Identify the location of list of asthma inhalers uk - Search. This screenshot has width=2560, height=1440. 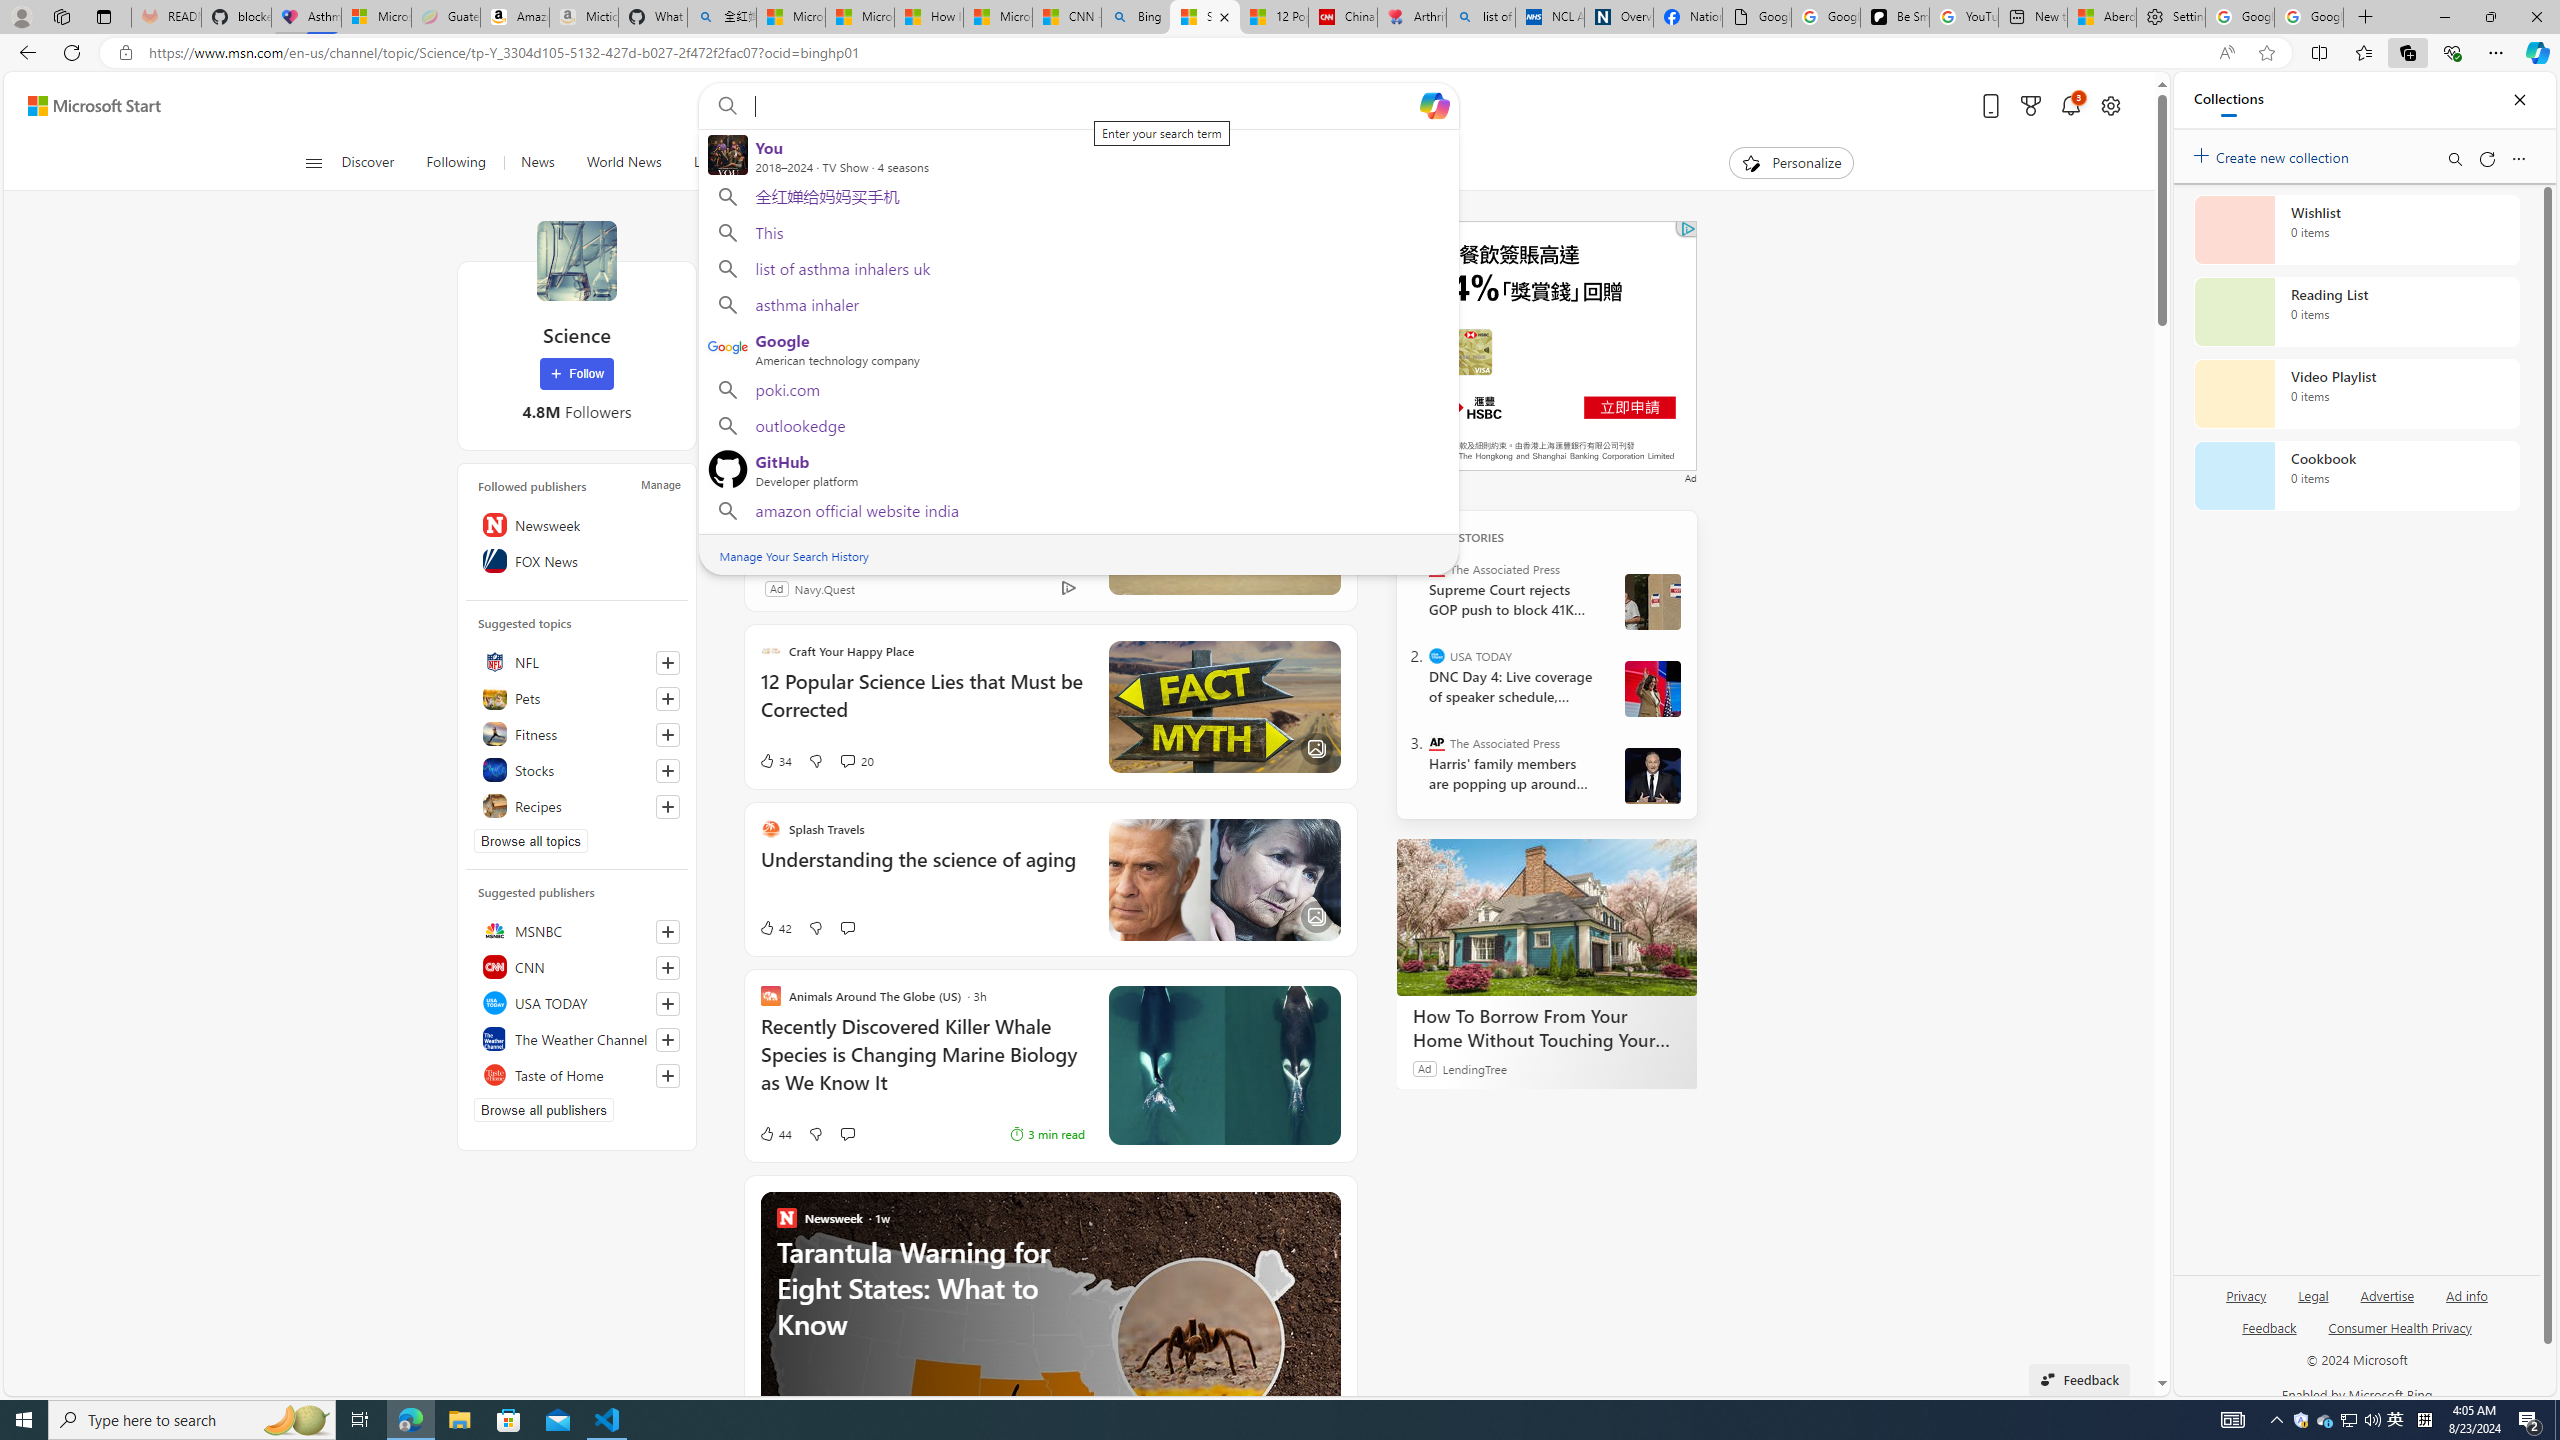
(1480, 17).